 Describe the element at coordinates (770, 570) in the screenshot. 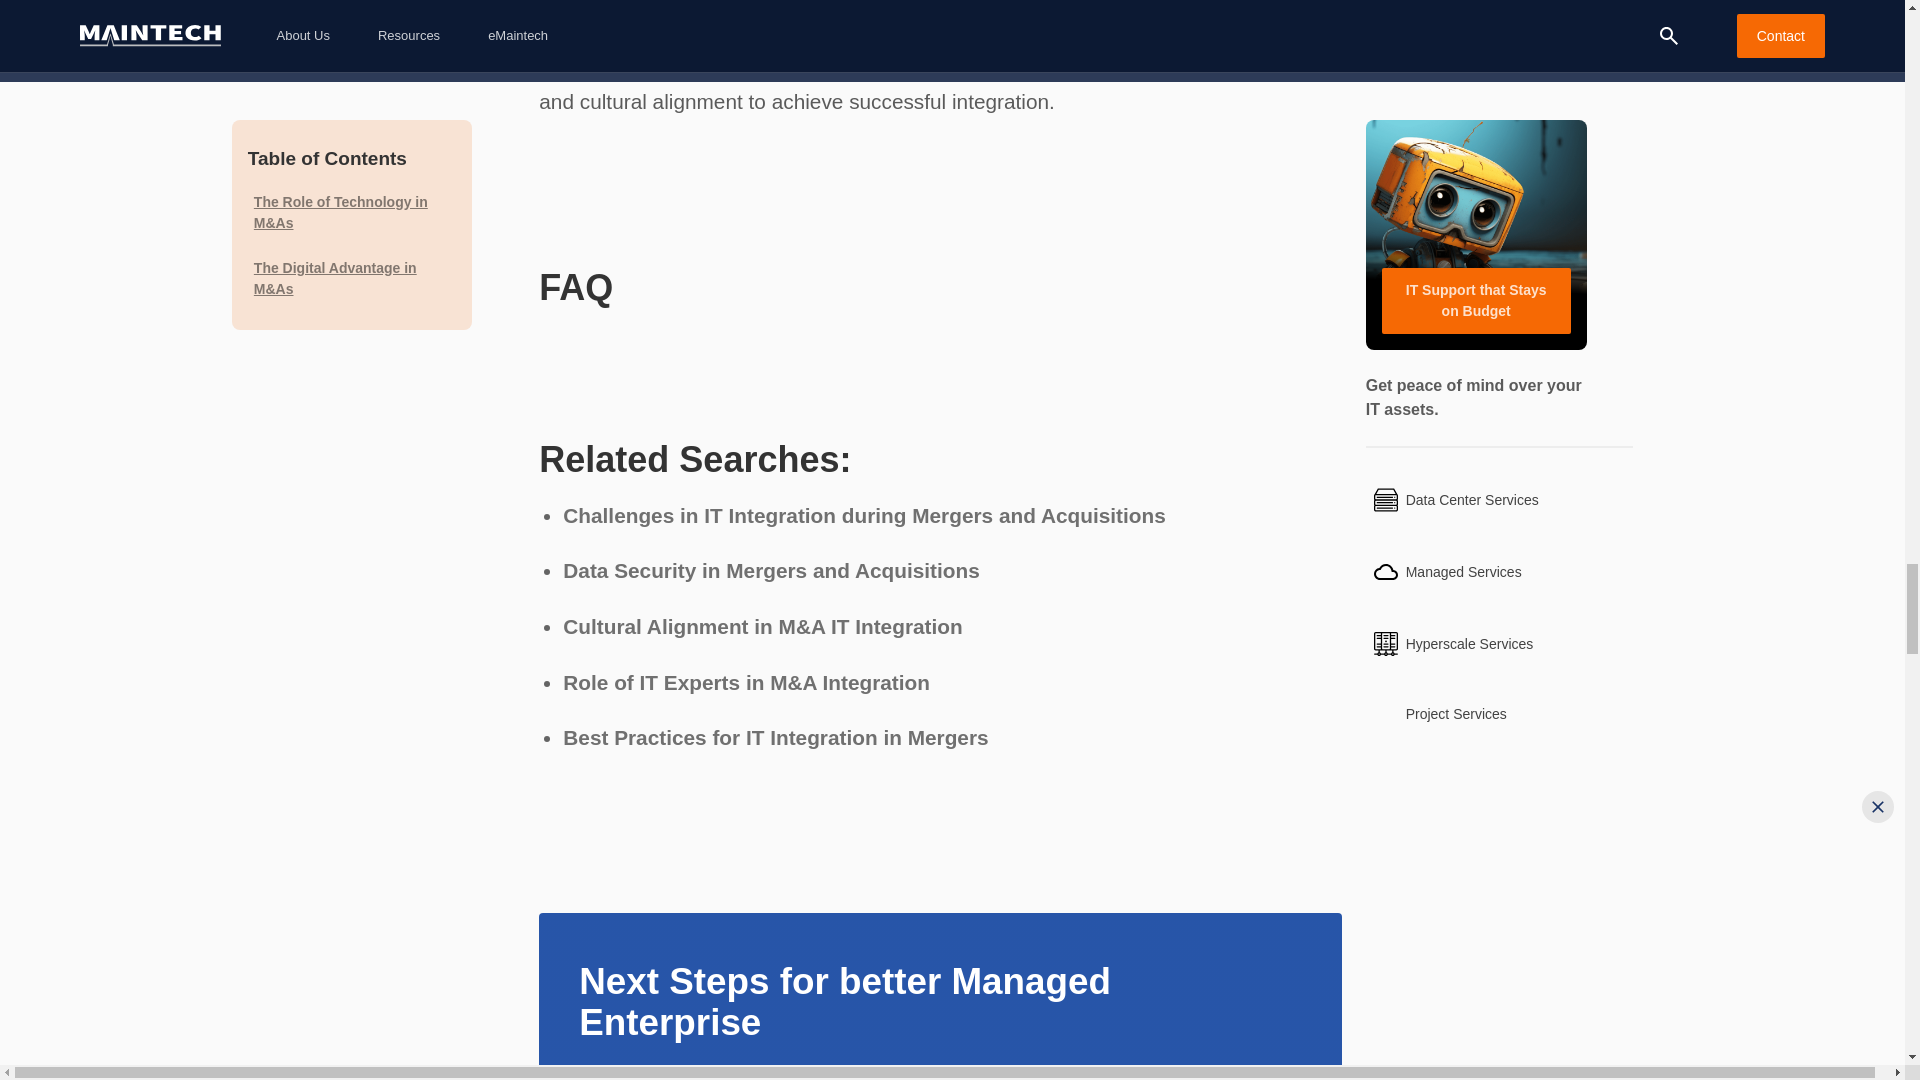

I see `Data Security in Mergers and Acquisitions` at that location.